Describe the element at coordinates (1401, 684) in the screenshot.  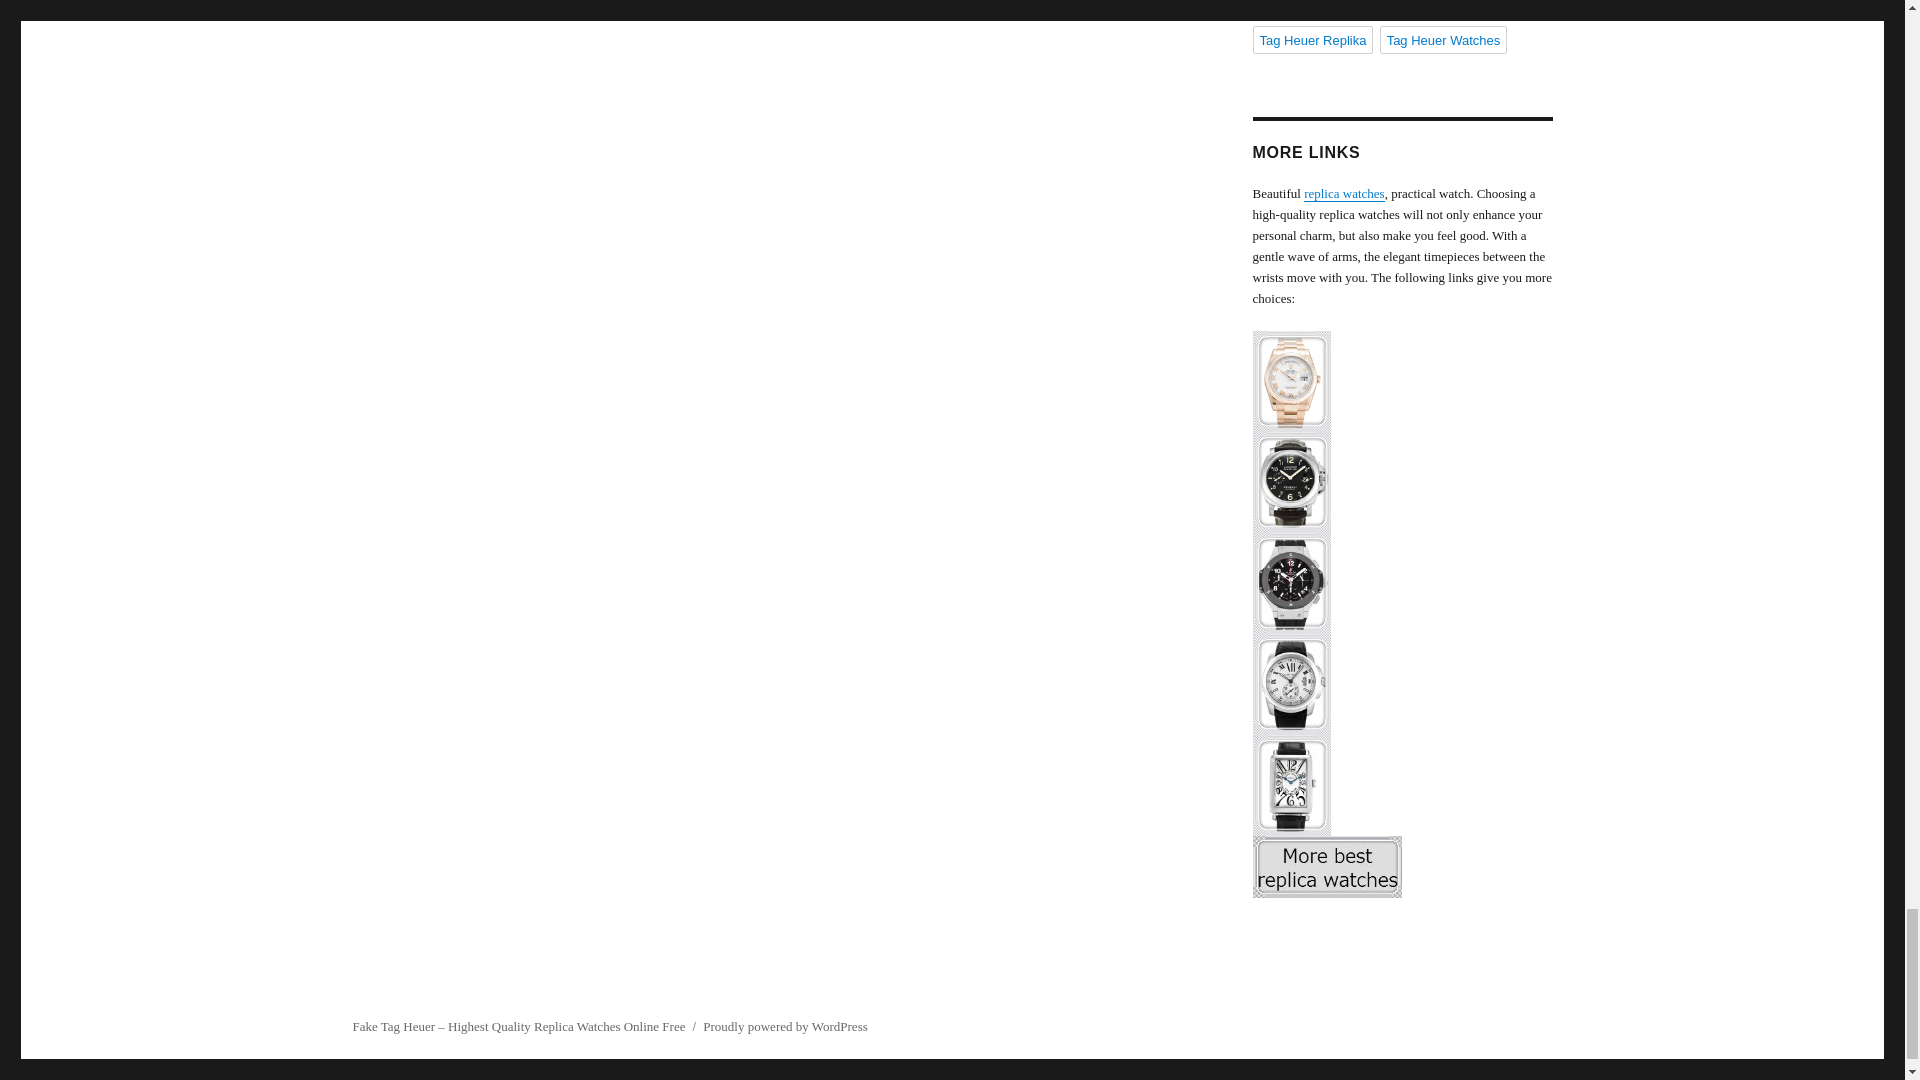
I see `cartier replica watches` at that location.